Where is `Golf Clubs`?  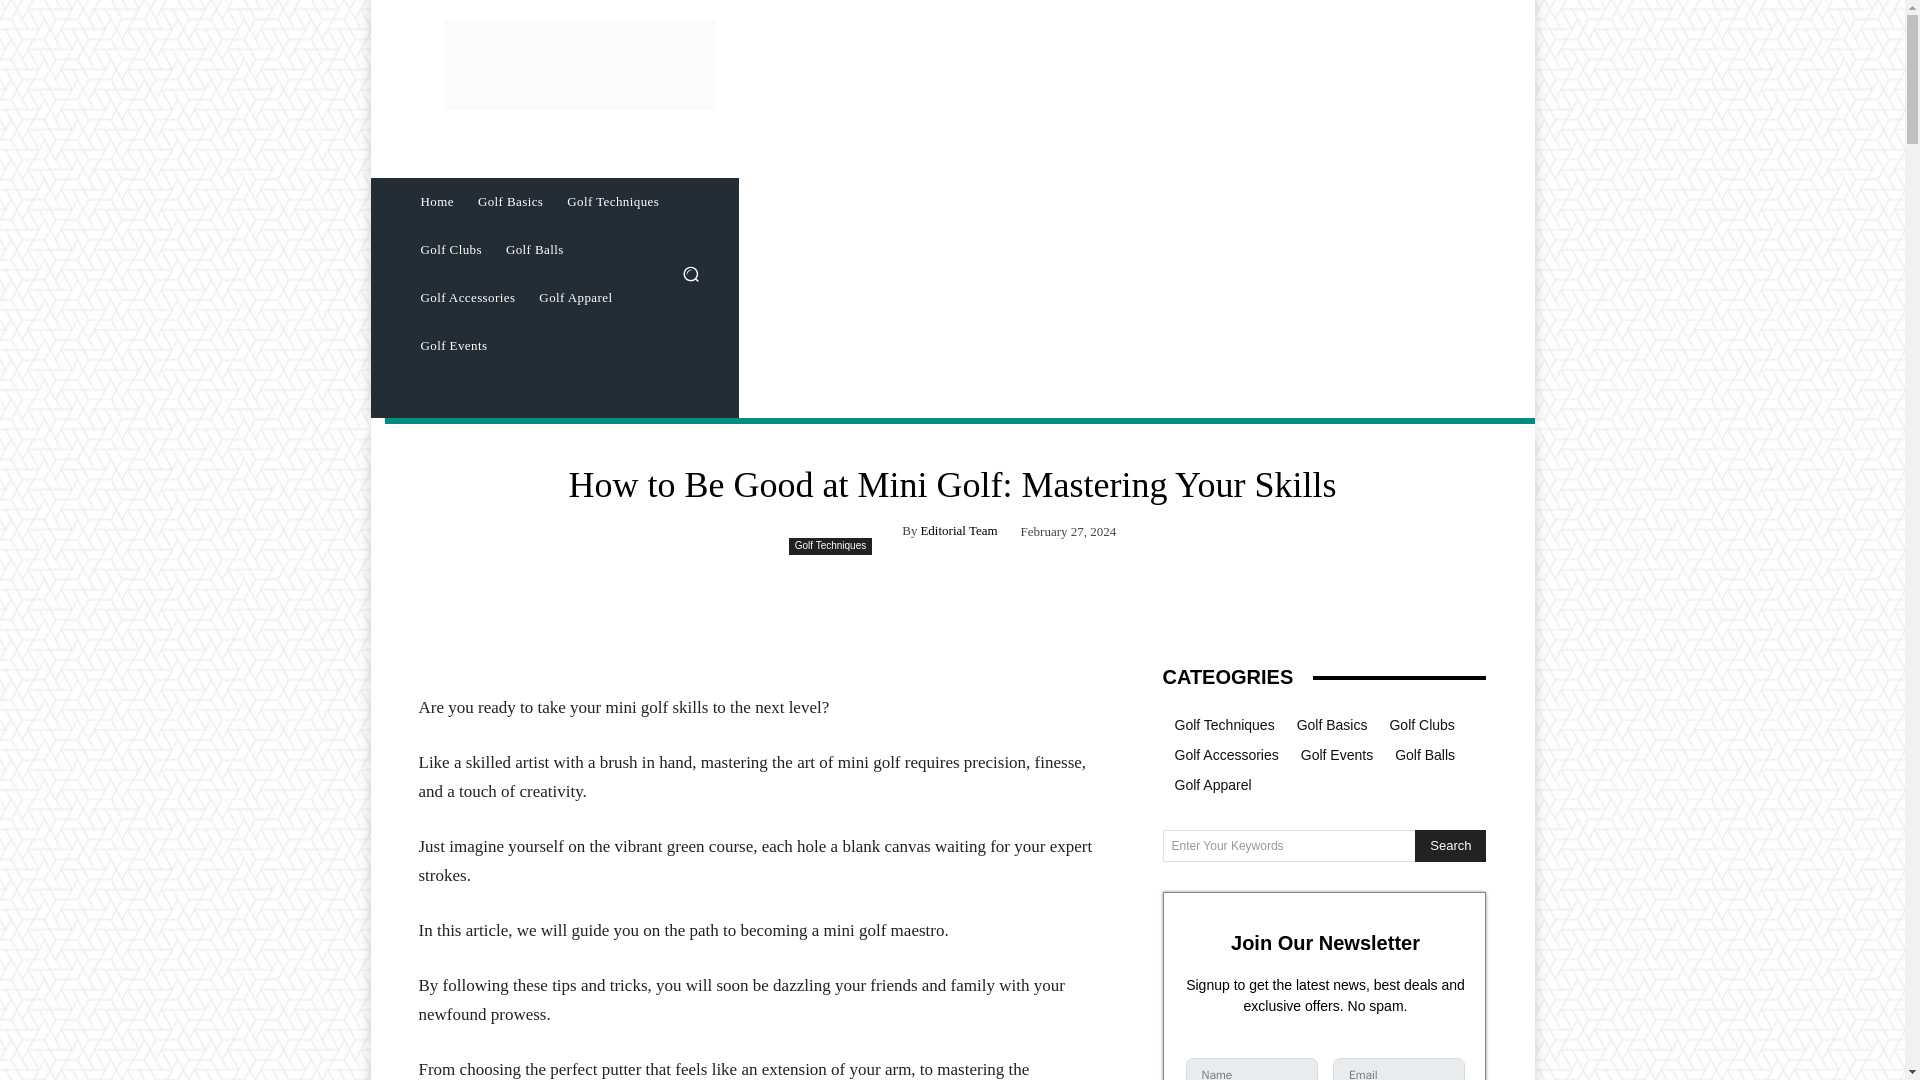
Golf Clubs is located at coordinates (450, 250).